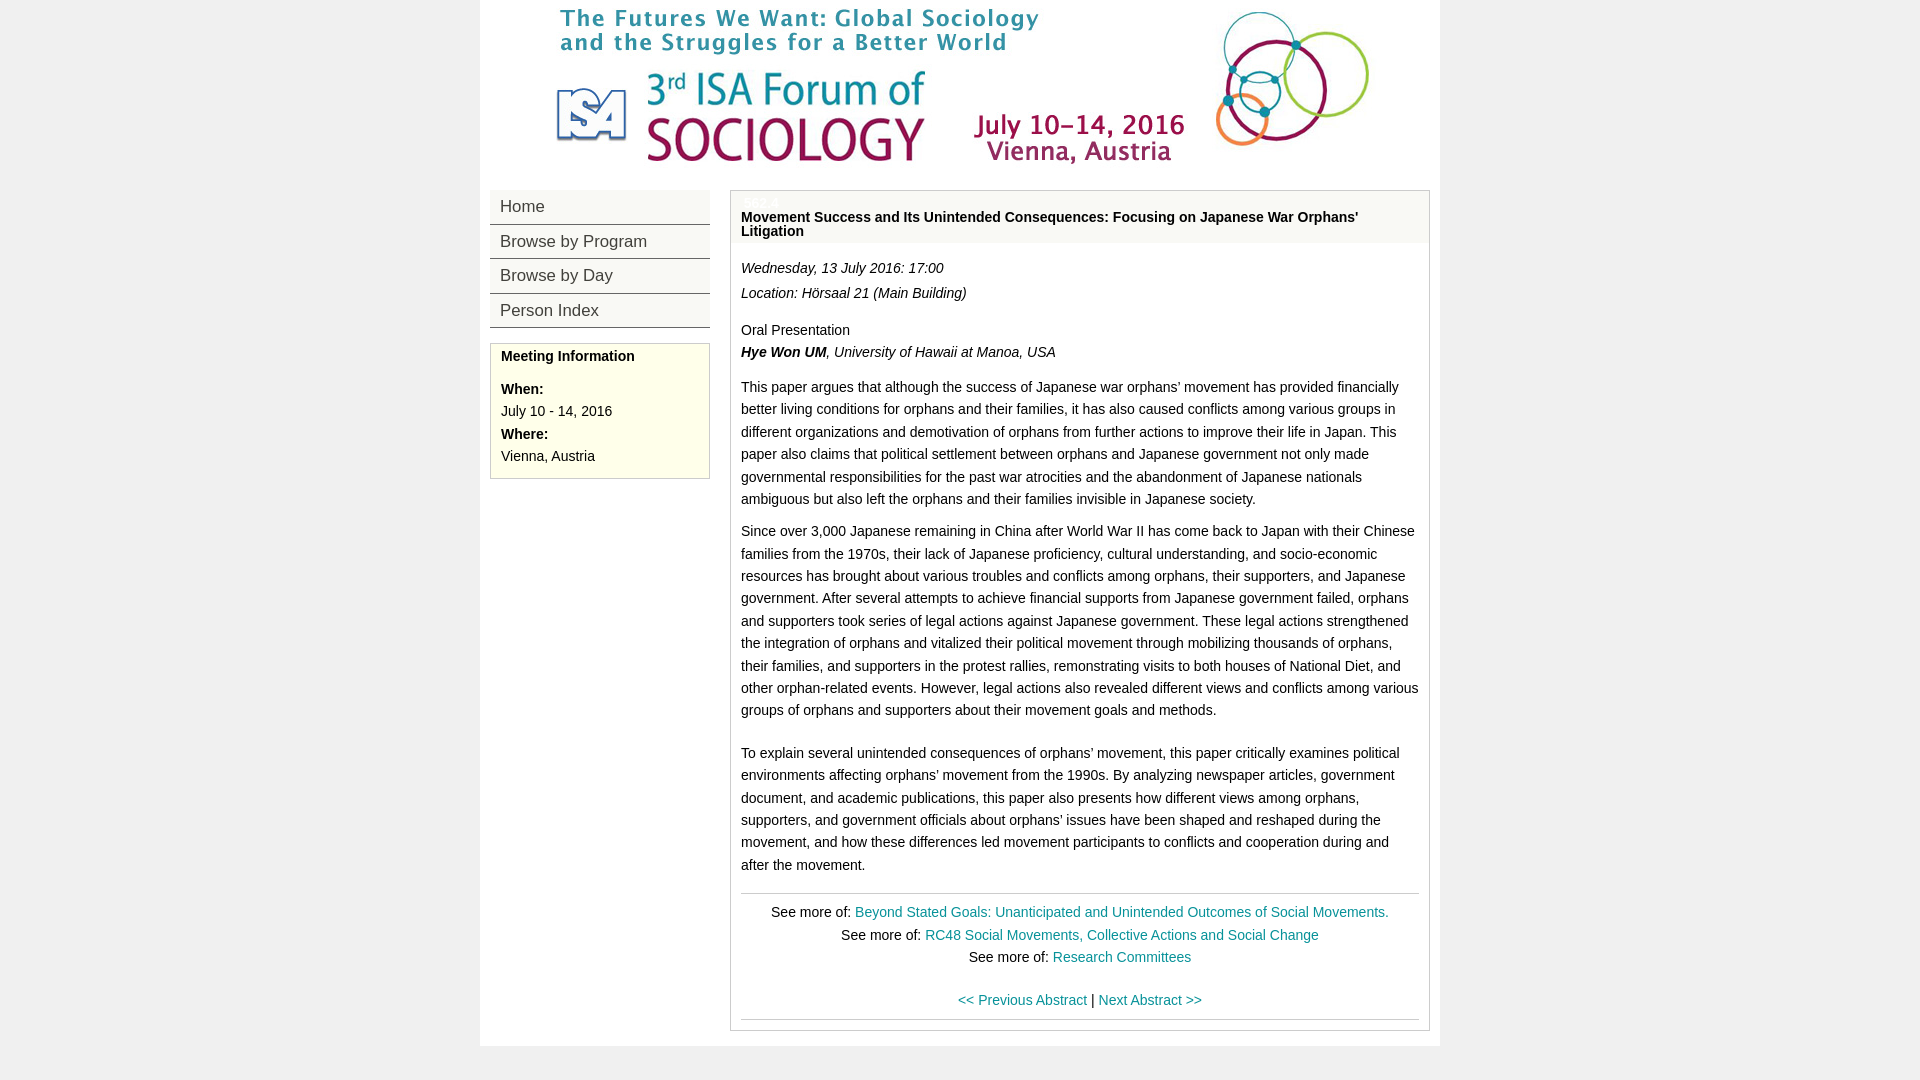 This screenshot has width=1920, height=1080. I want to click on RC48 Social Movements, Collective Actions and Social Change, so click(1122, 934).